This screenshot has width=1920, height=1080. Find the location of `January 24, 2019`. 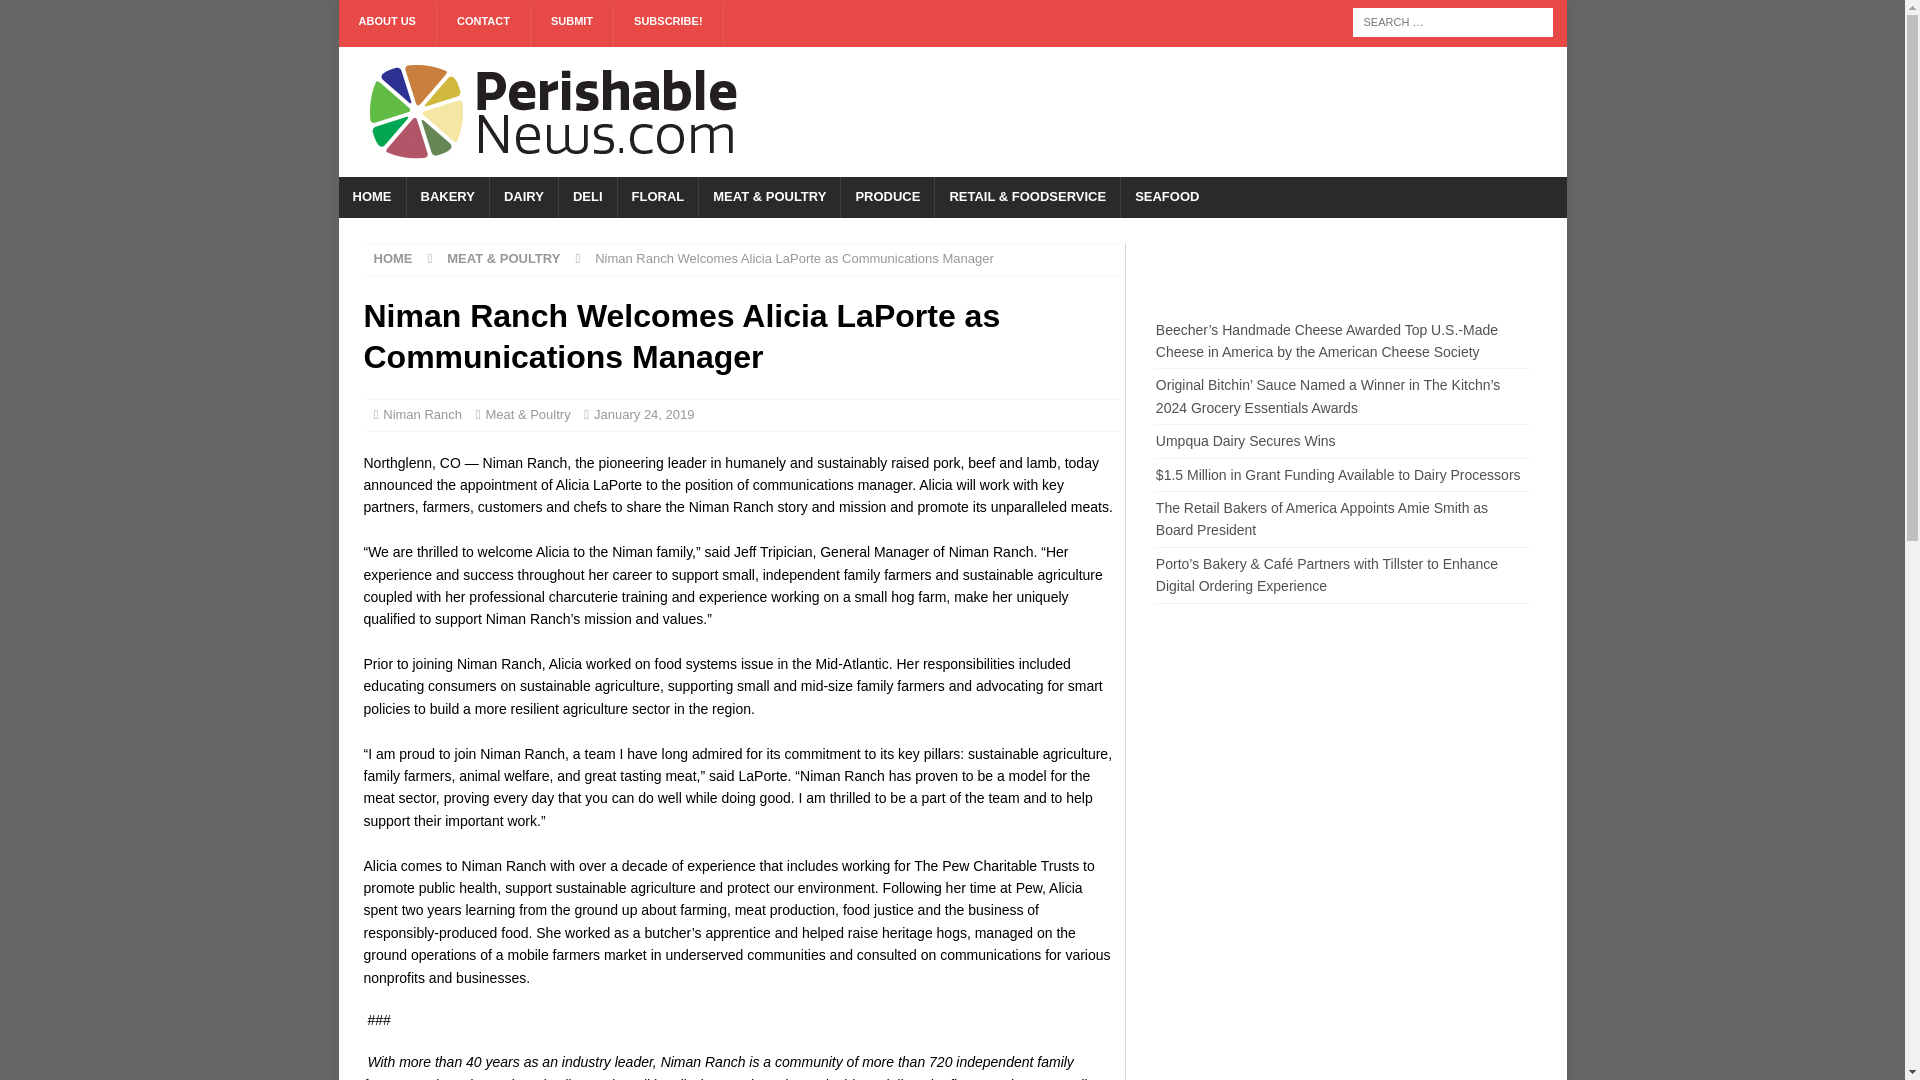

January 24, 2019 is located at coordinates (643, 414).